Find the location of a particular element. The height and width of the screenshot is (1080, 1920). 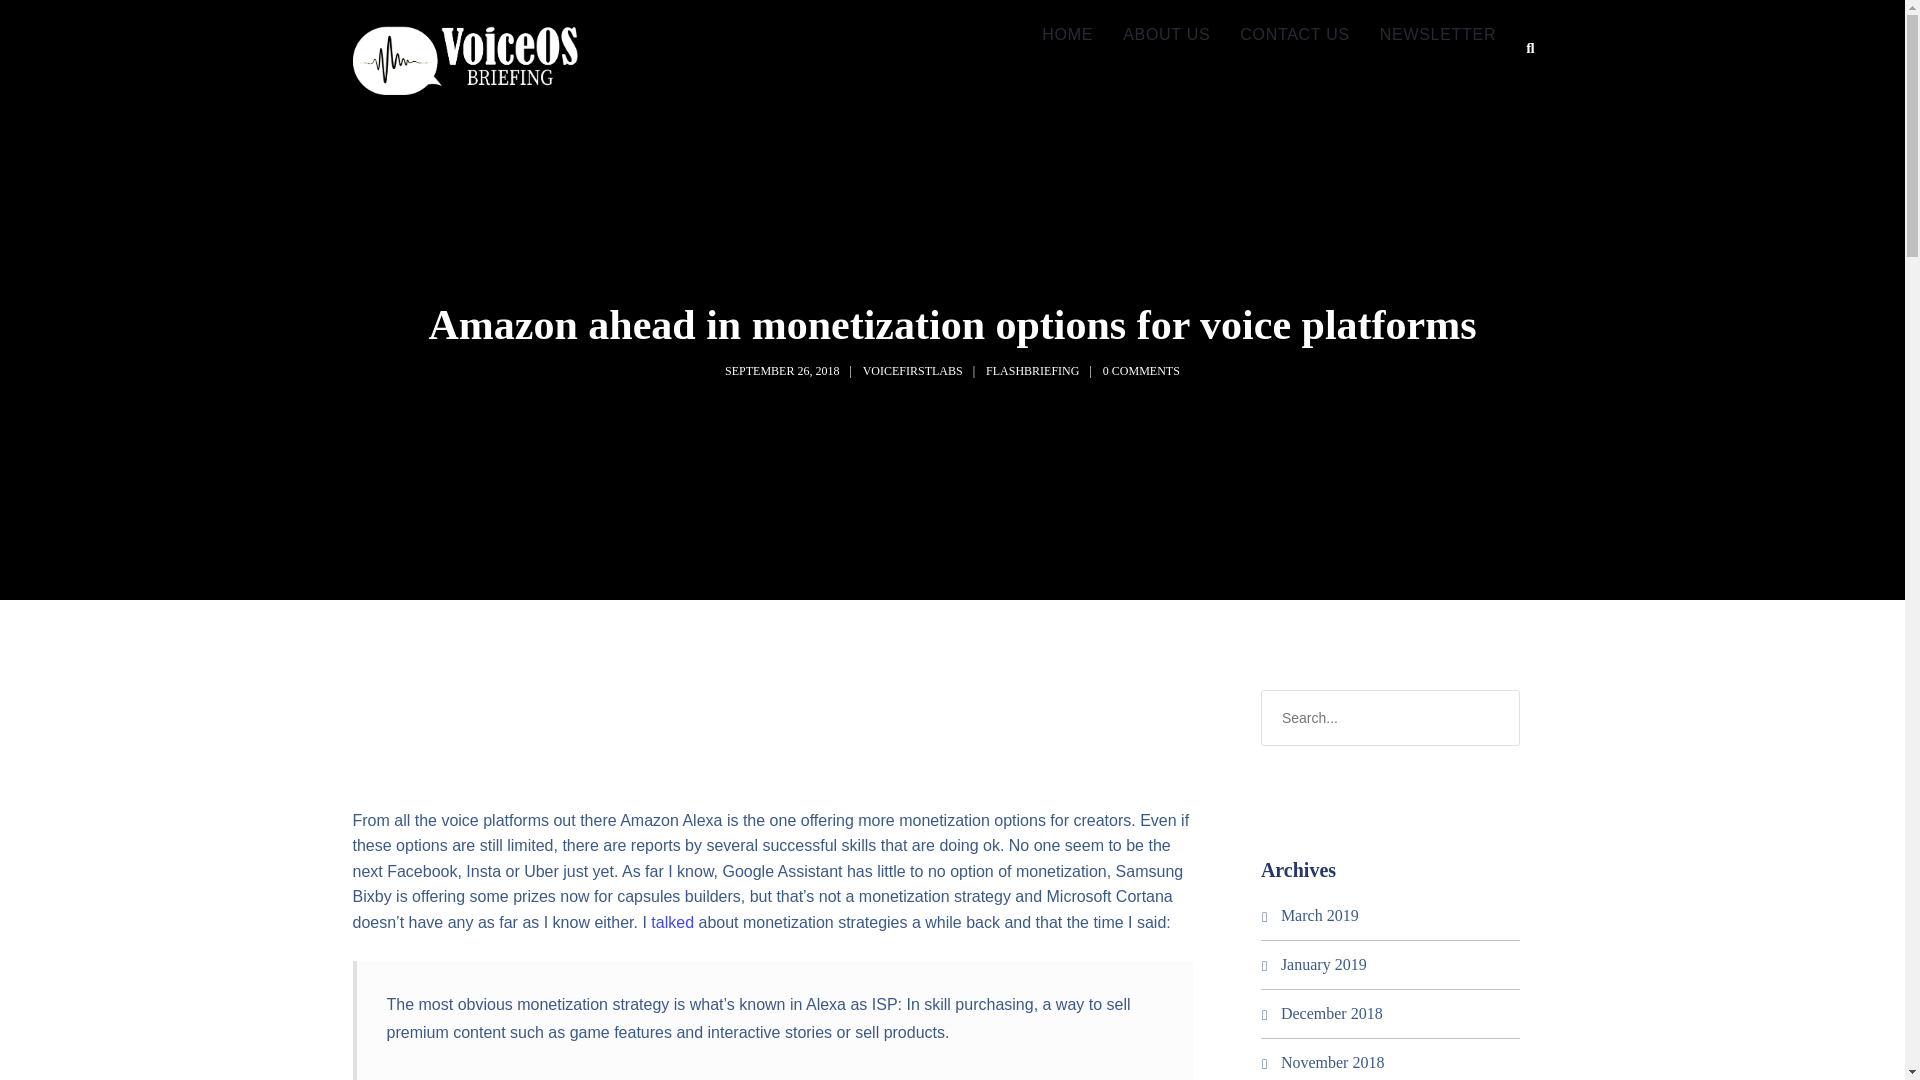

HOME is located at coordinates (1067, 35).